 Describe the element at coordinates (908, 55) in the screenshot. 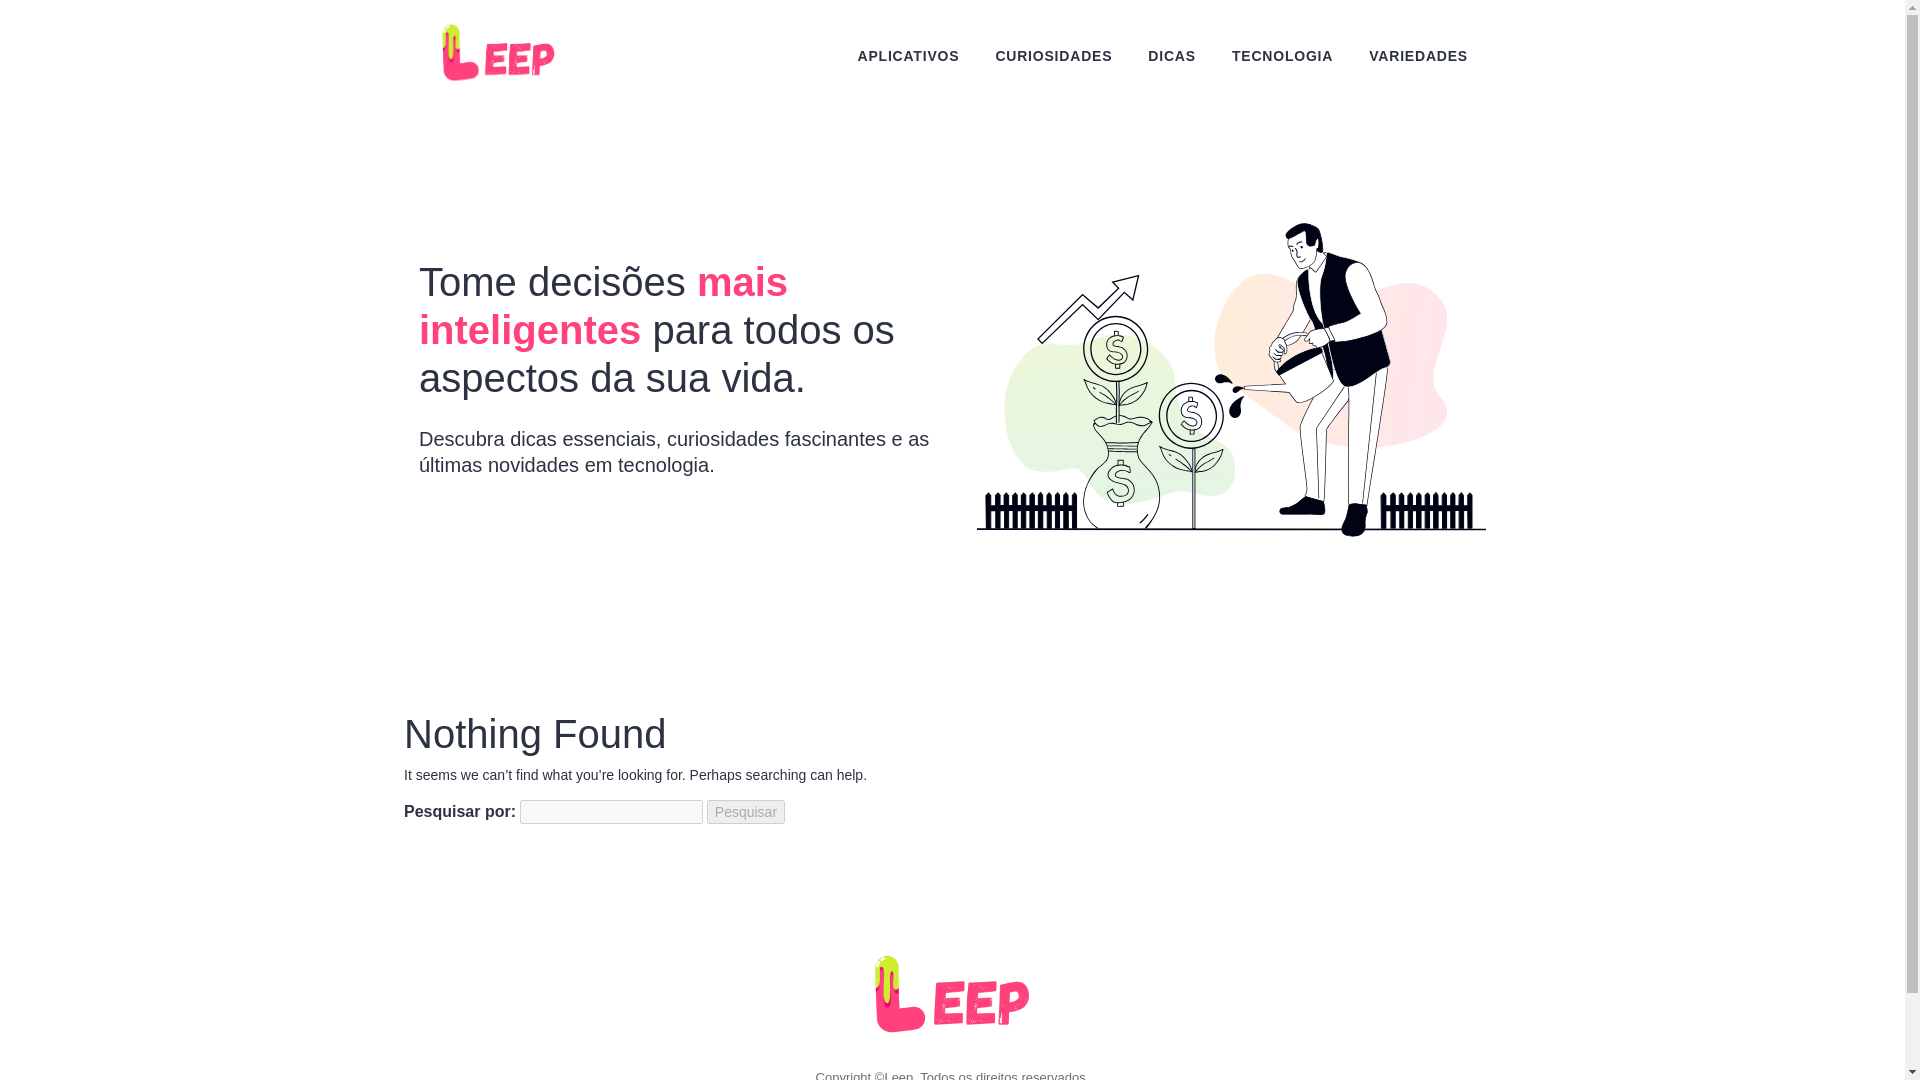

I see `APLICATIVOS` at that location.